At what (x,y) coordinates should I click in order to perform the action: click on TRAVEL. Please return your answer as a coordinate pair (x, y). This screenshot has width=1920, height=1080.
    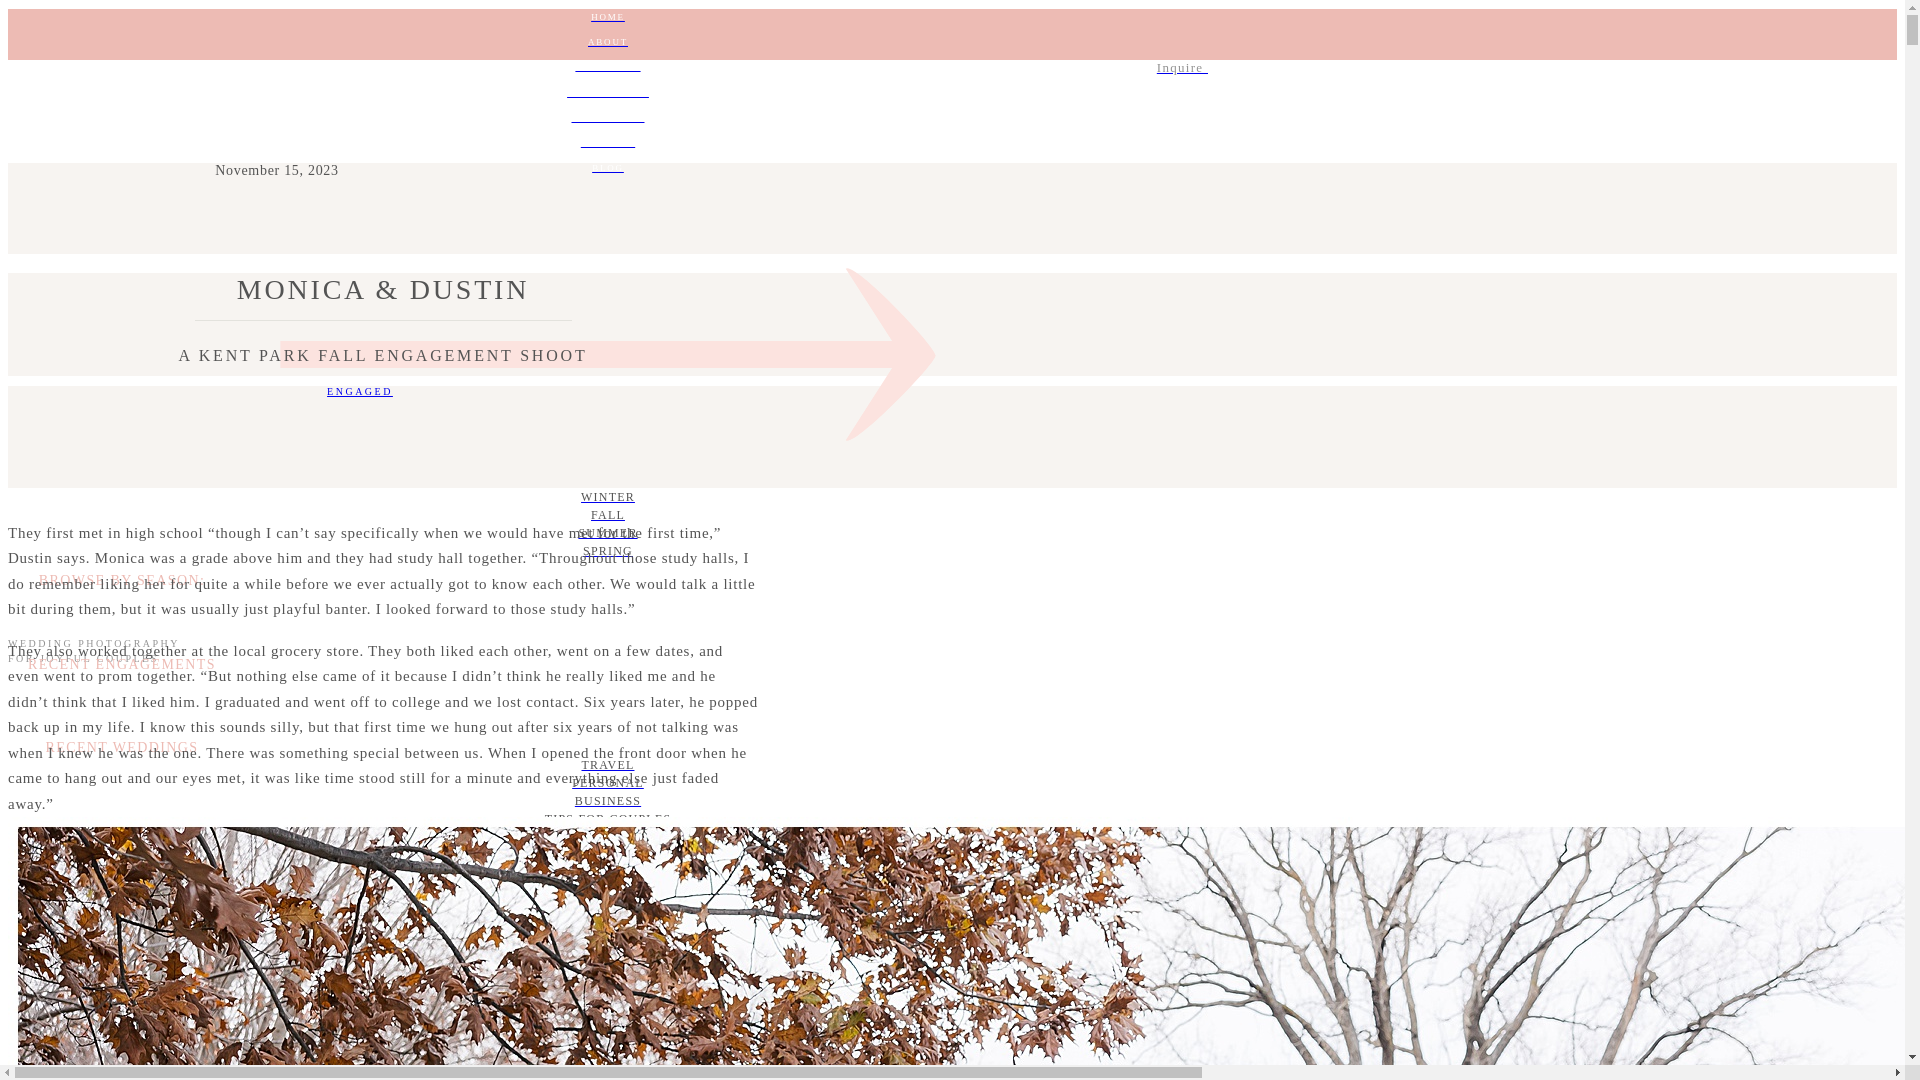
    Looking at the image, I should click on (607, 765).